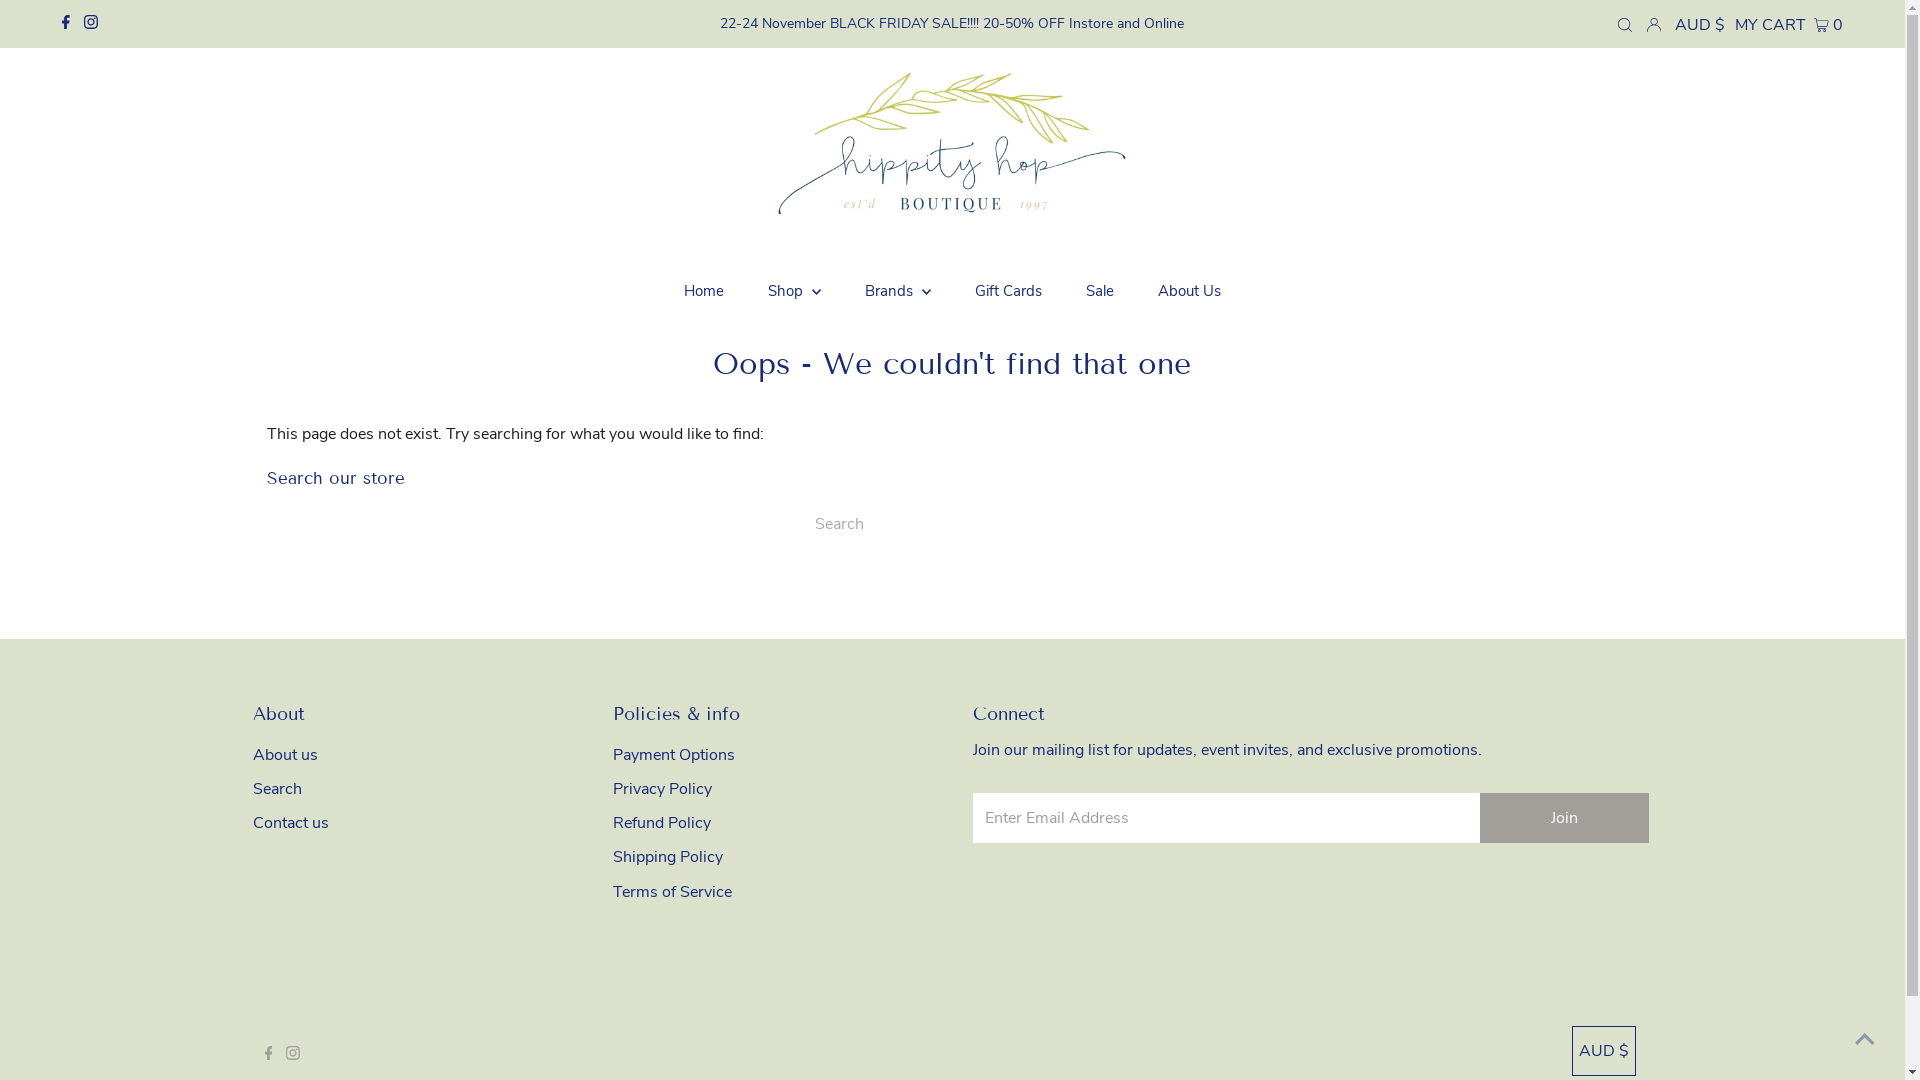  I want to click on Sale, so click(1100, 291).